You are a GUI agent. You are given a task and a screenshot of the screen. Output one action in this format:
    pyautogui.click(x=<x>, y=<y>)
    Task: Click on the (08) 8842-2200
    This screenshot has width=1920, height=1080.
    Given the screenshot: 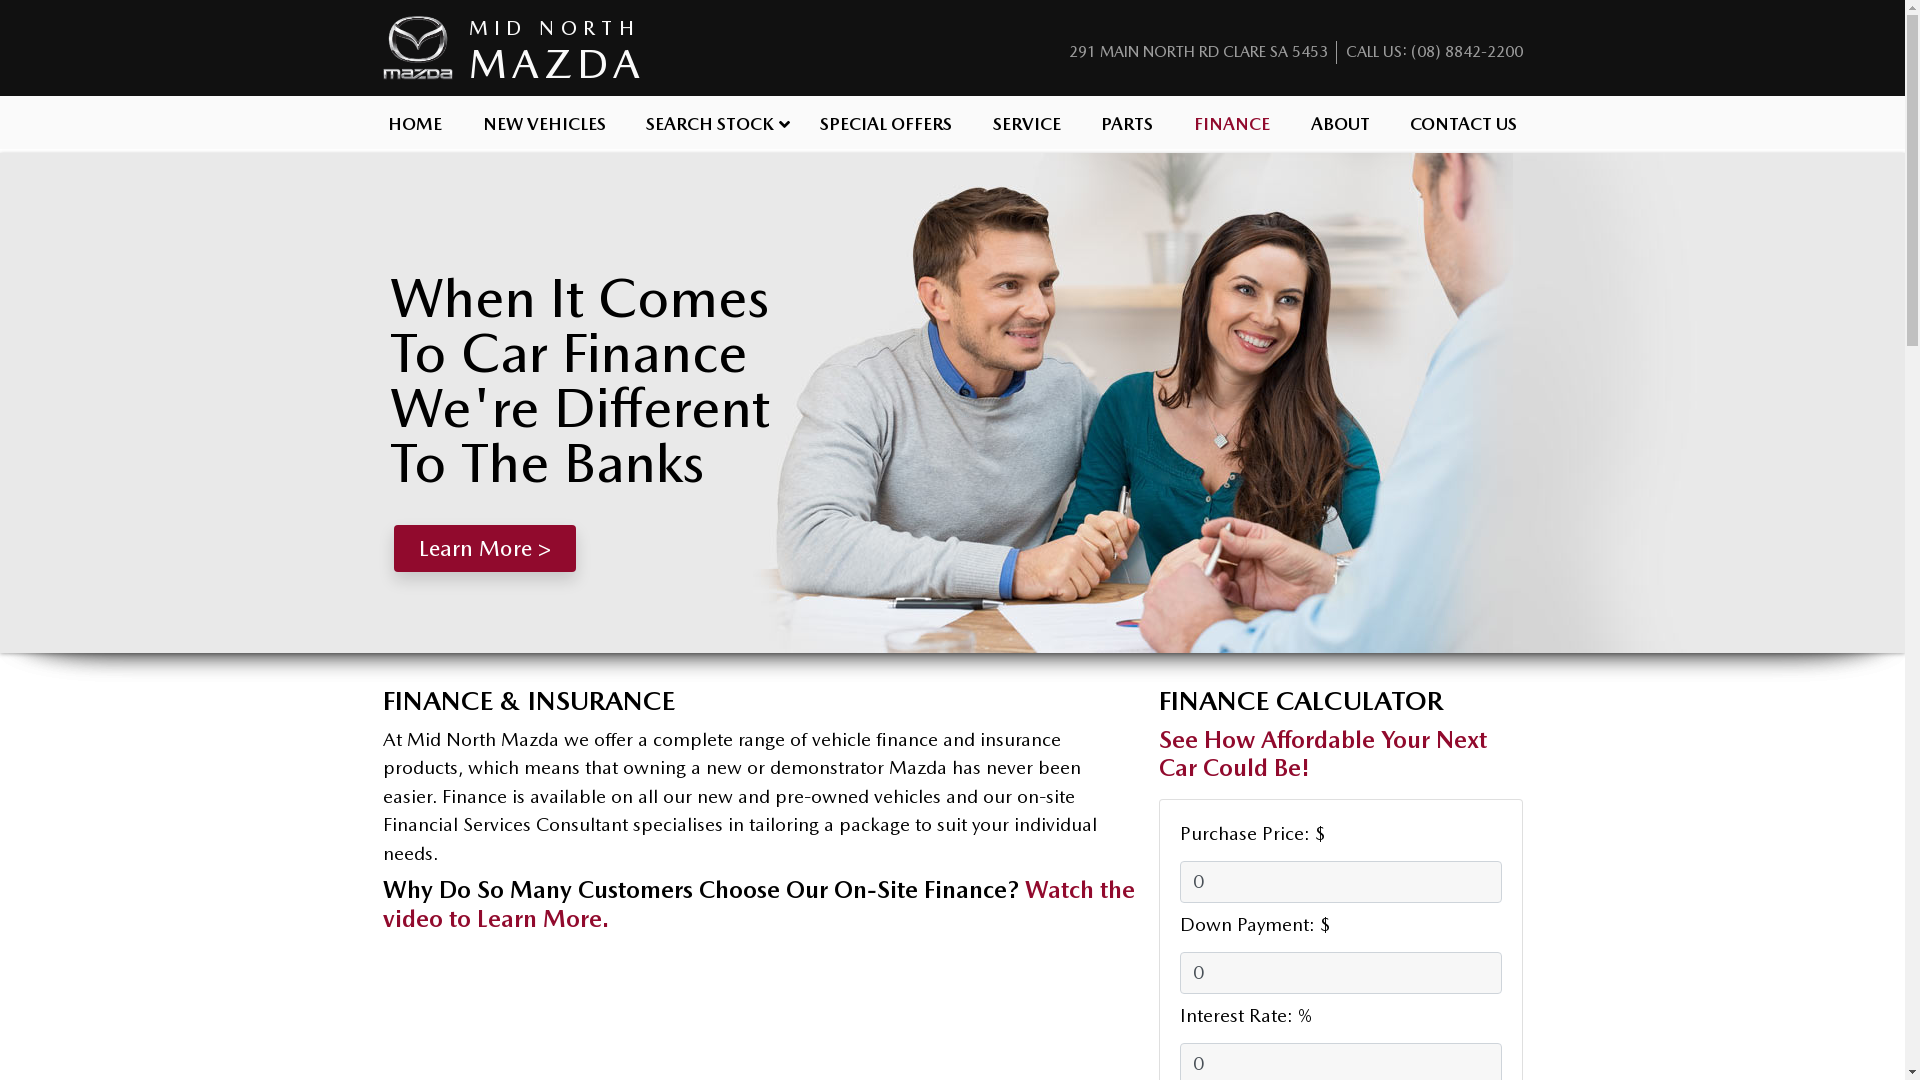 What is the action you would take?
    pyautogui.click(x=1466, y=52)
    